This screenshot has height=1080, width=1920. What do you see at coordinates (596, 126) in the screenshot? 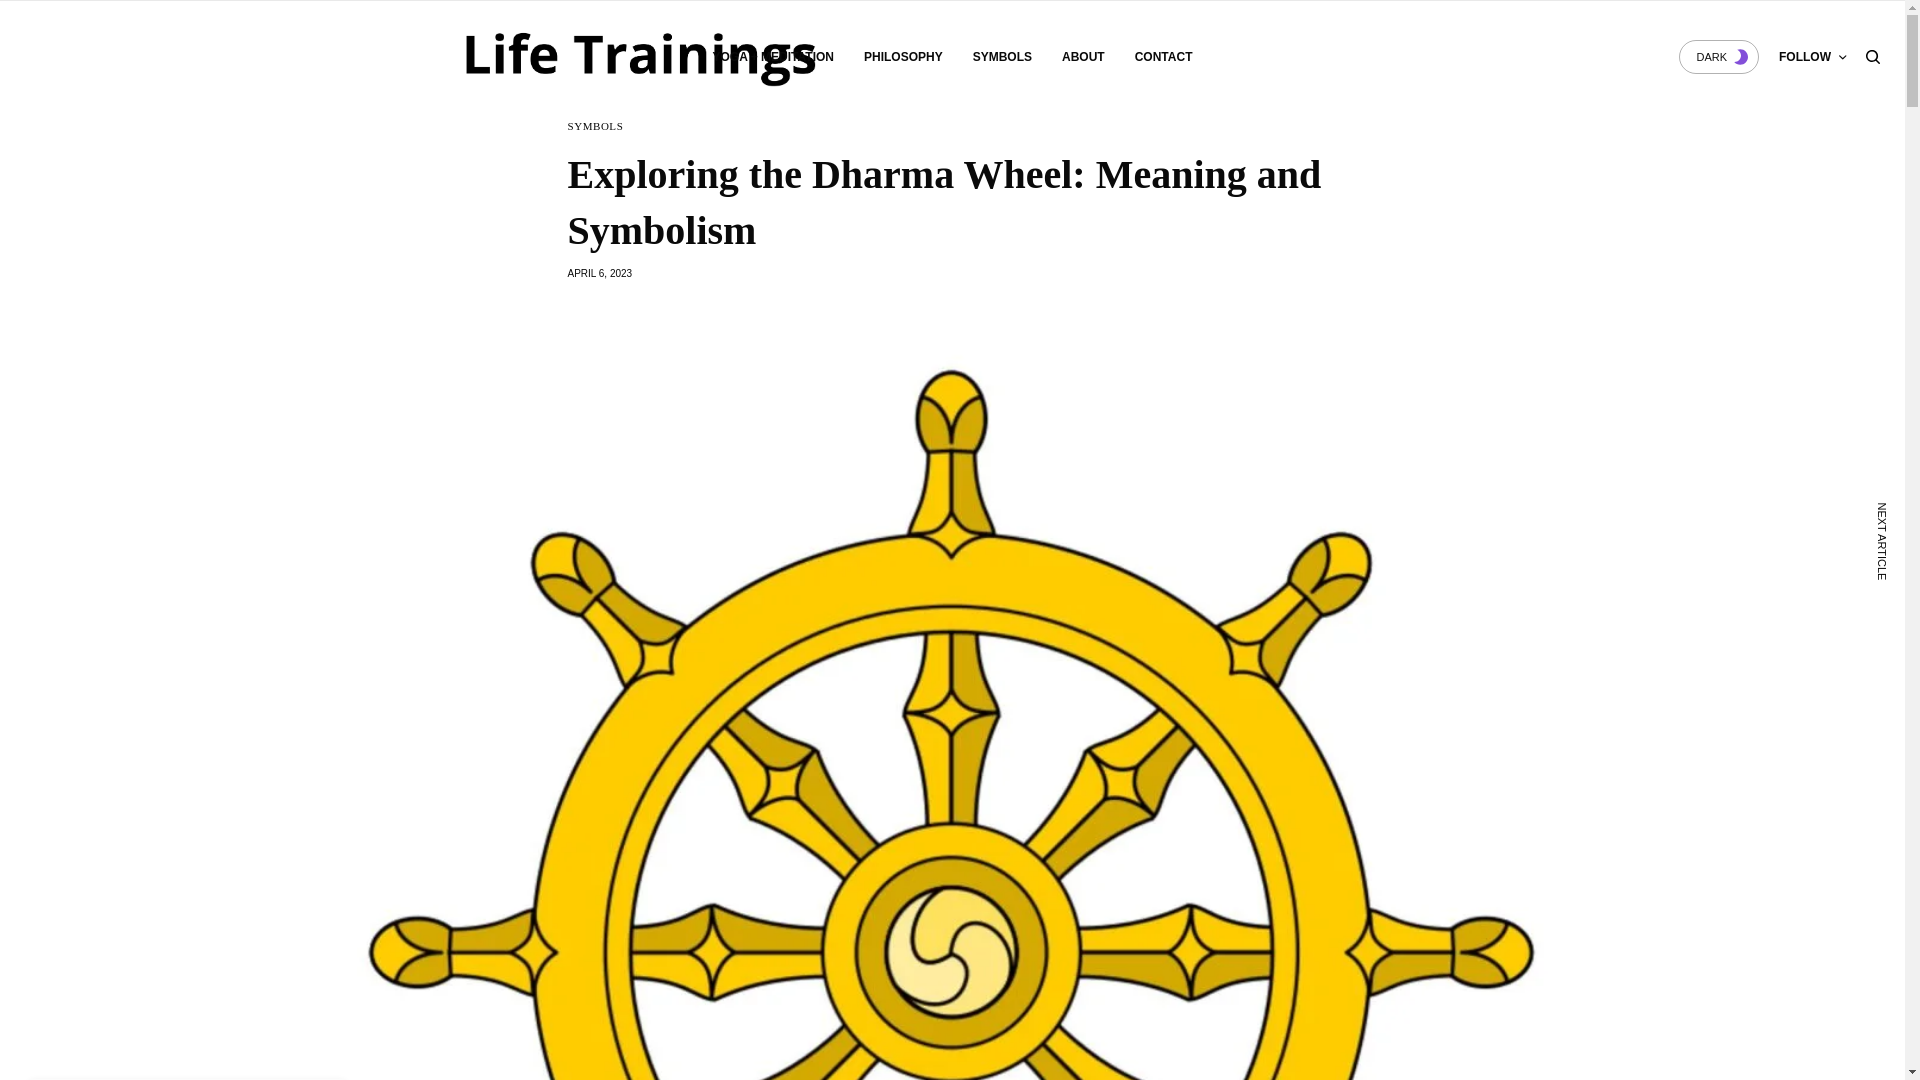
I see `SYMBOLS` at bounding box center [596, 126].